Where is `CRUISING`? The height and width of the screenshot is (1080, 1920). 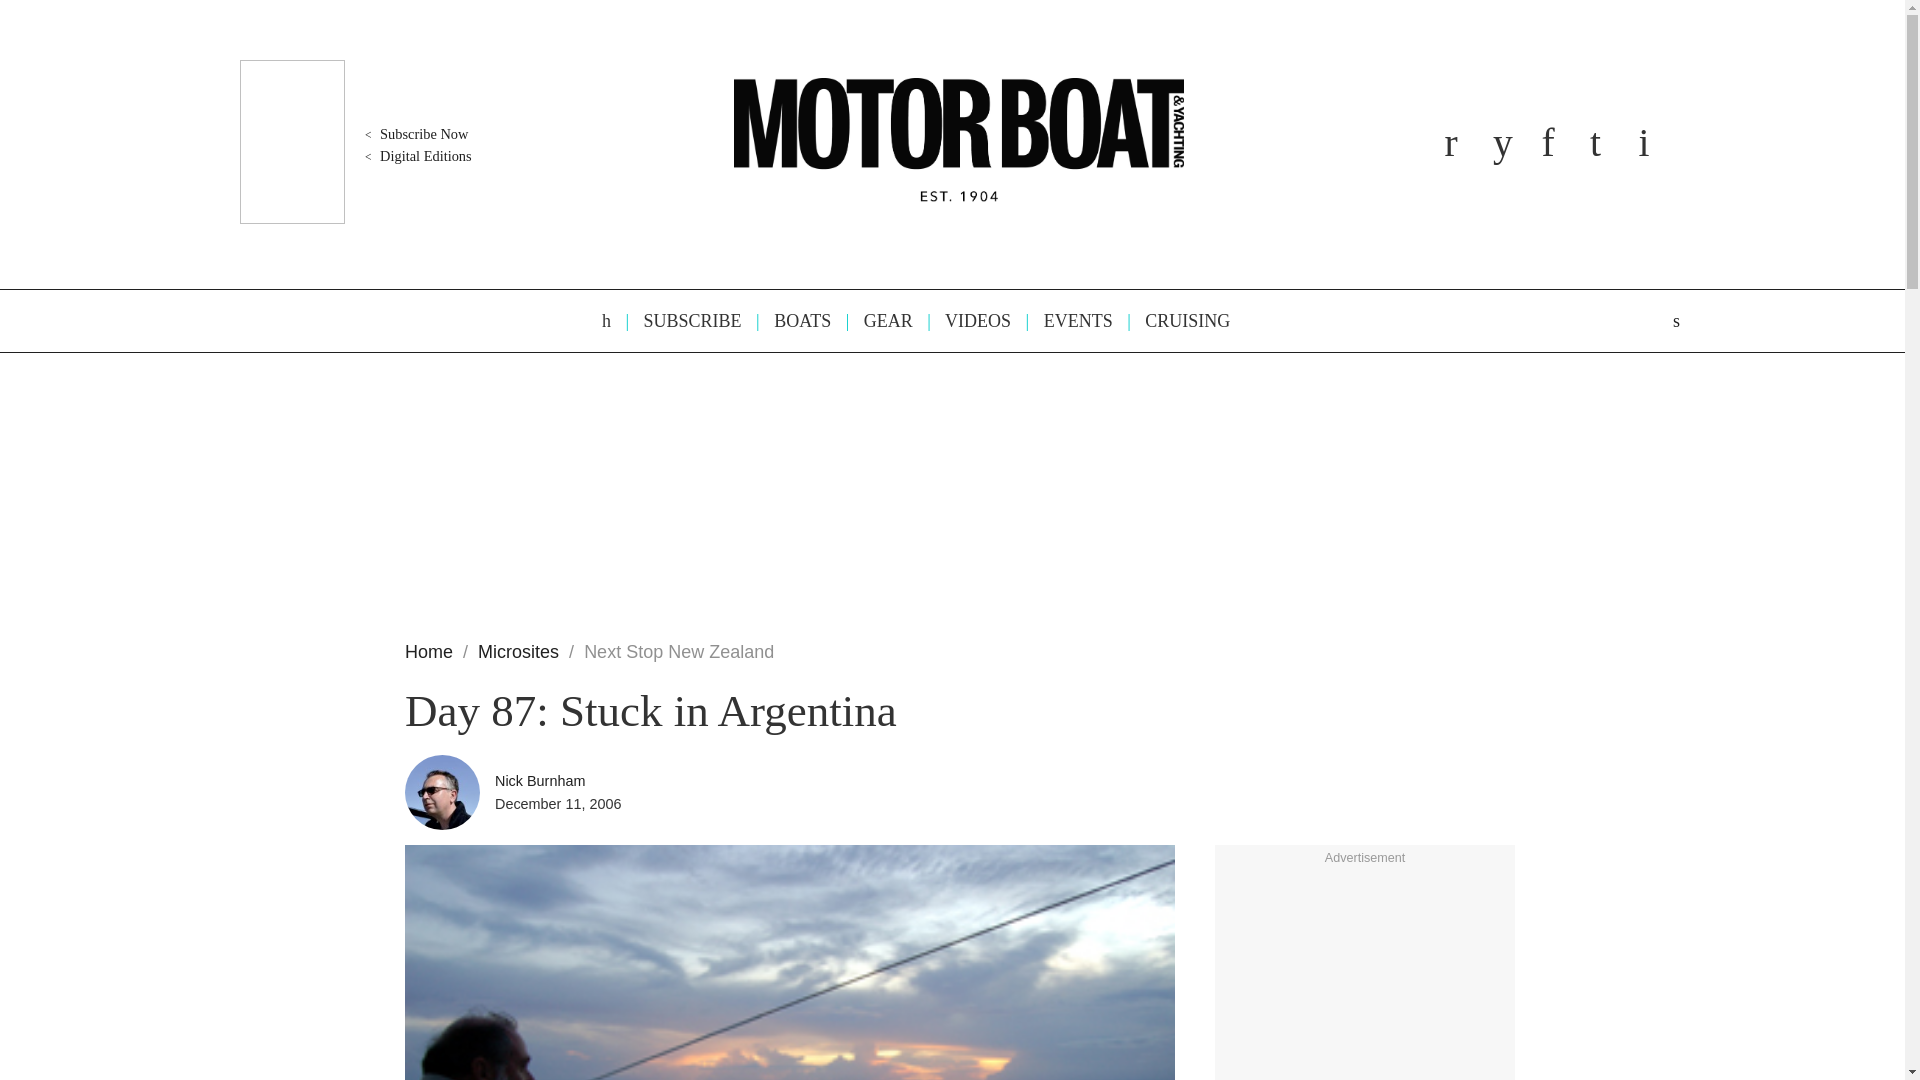
CRUISING is located at coordinates (1178, 321).